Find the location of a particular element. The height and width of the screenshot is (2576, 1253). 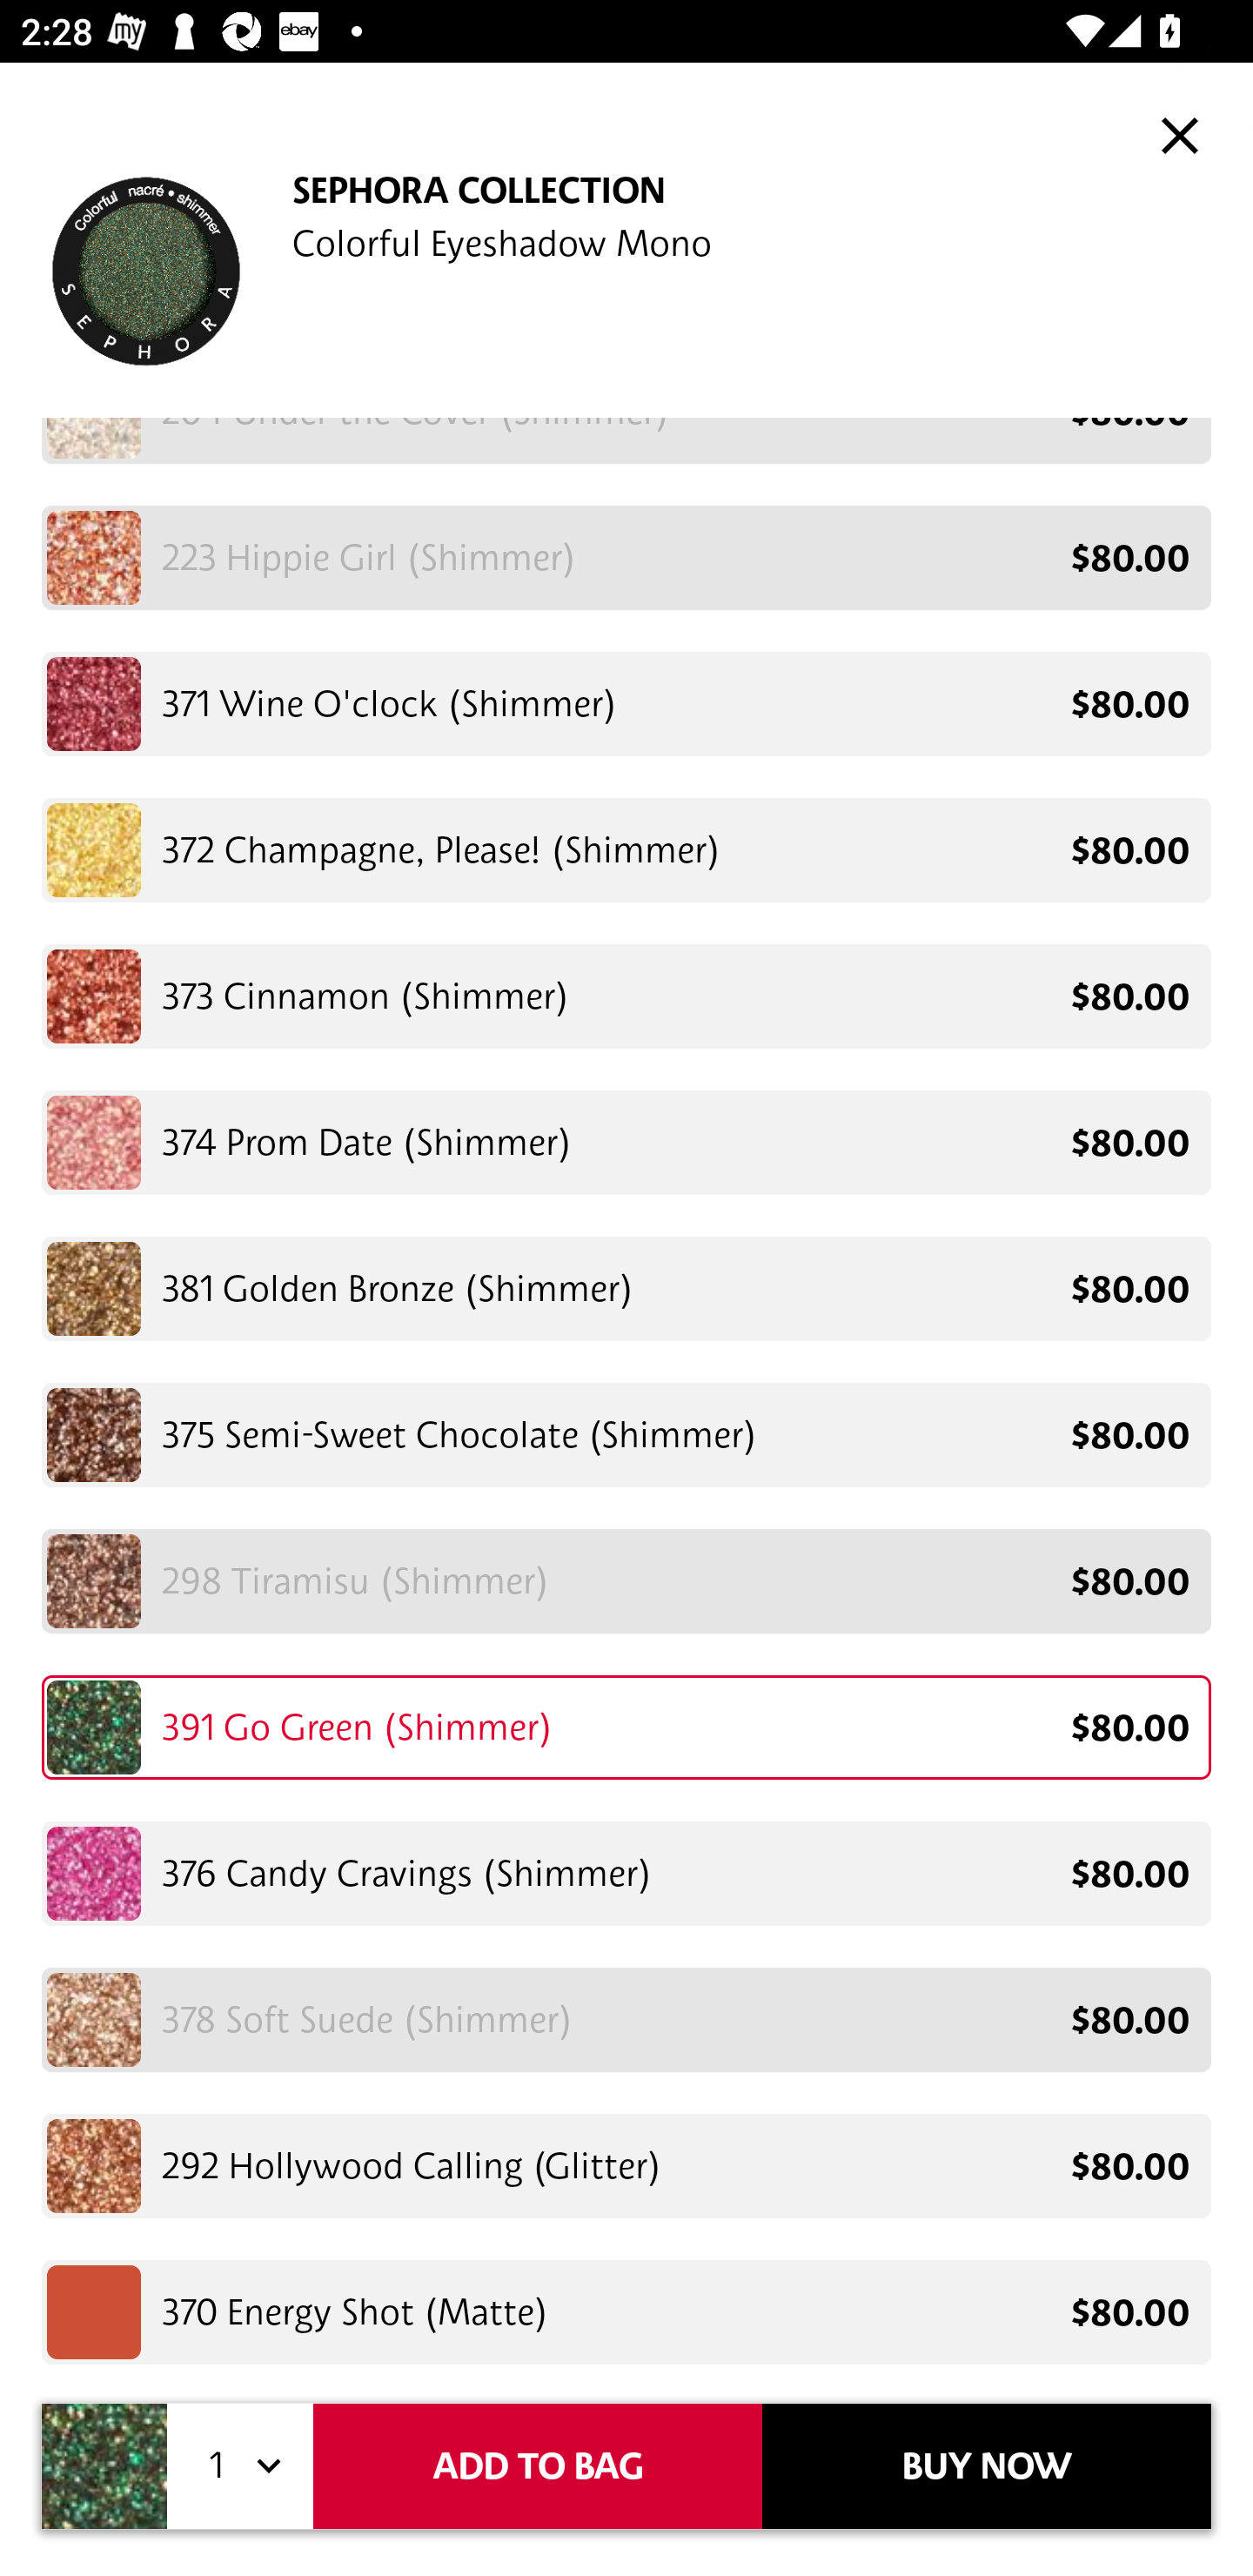

SEPHORA COLLECTION Colorful Eyeshadow Mono is located at coordinates (626, 261).